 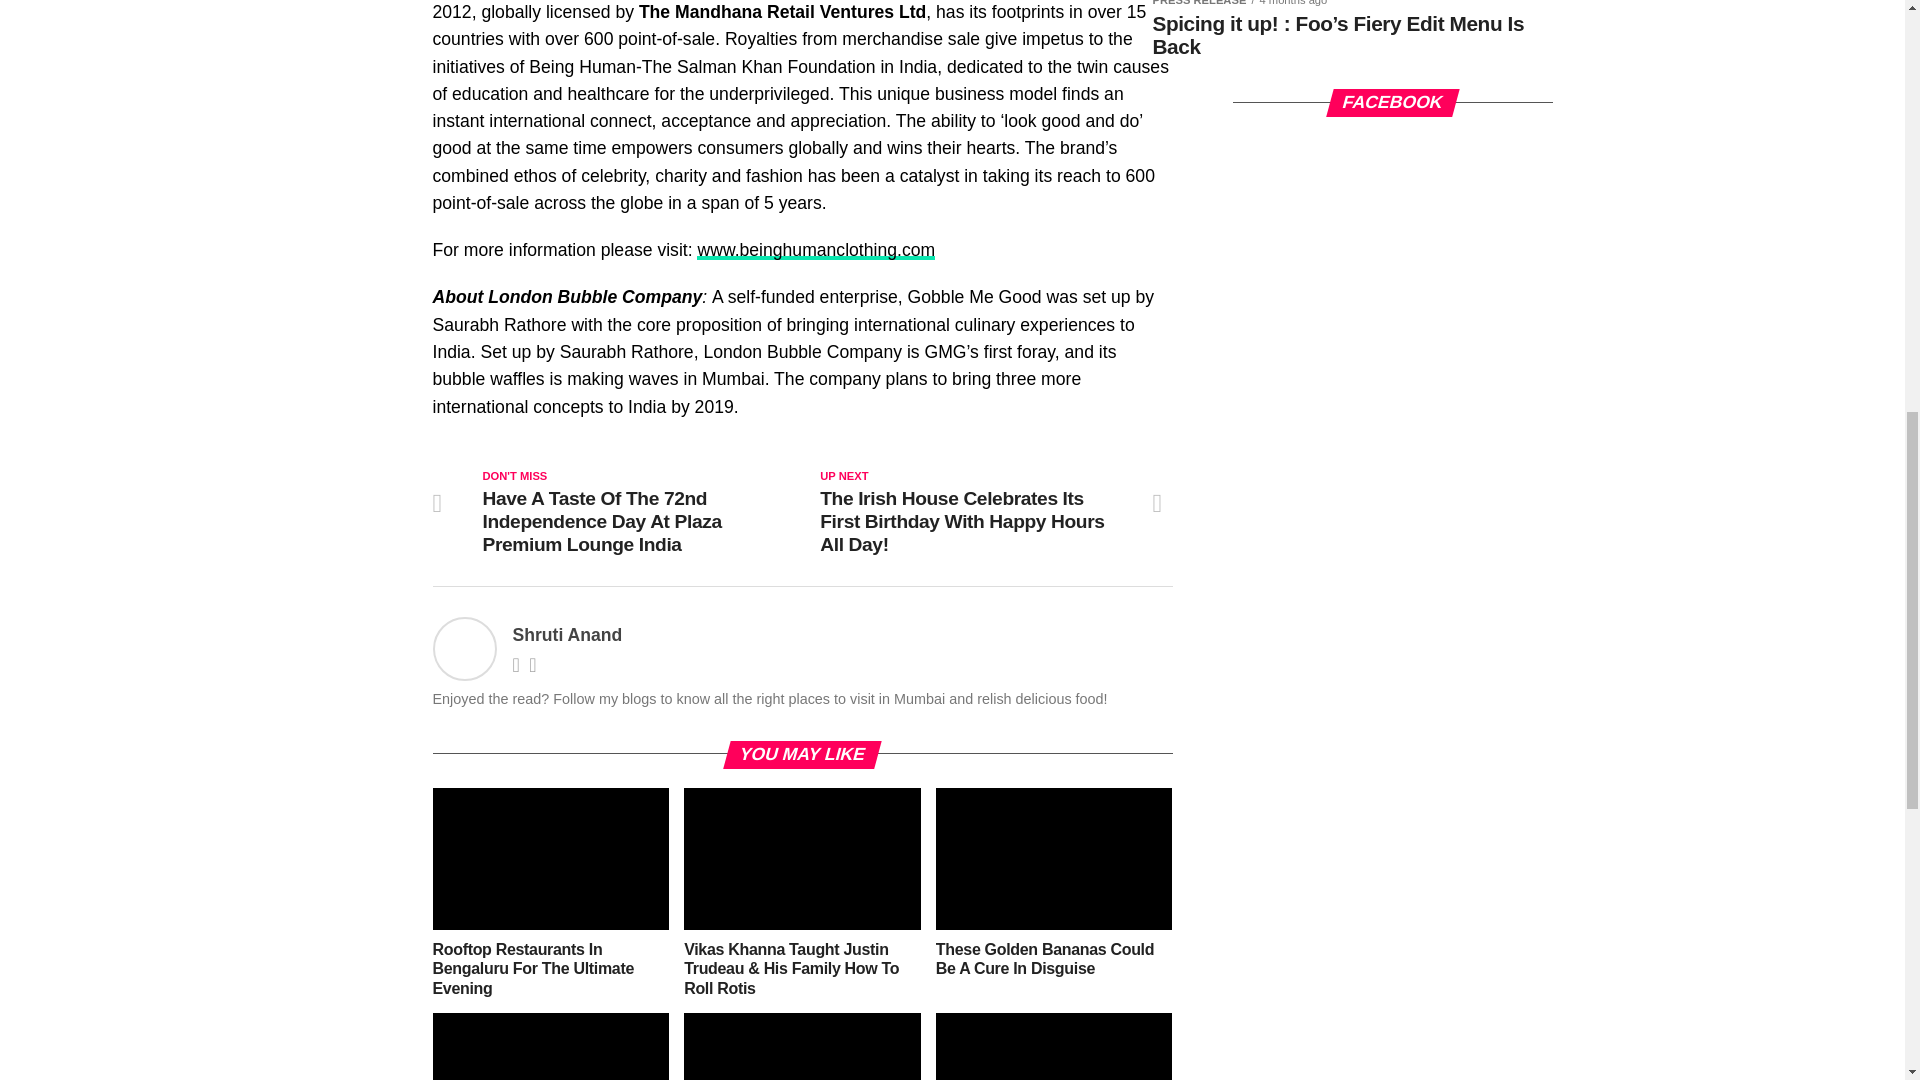 What do you see at coordinates (567, 634) in the screenshot?
I see `Posts by Shruti Anand` at bounding box center [567, 634].